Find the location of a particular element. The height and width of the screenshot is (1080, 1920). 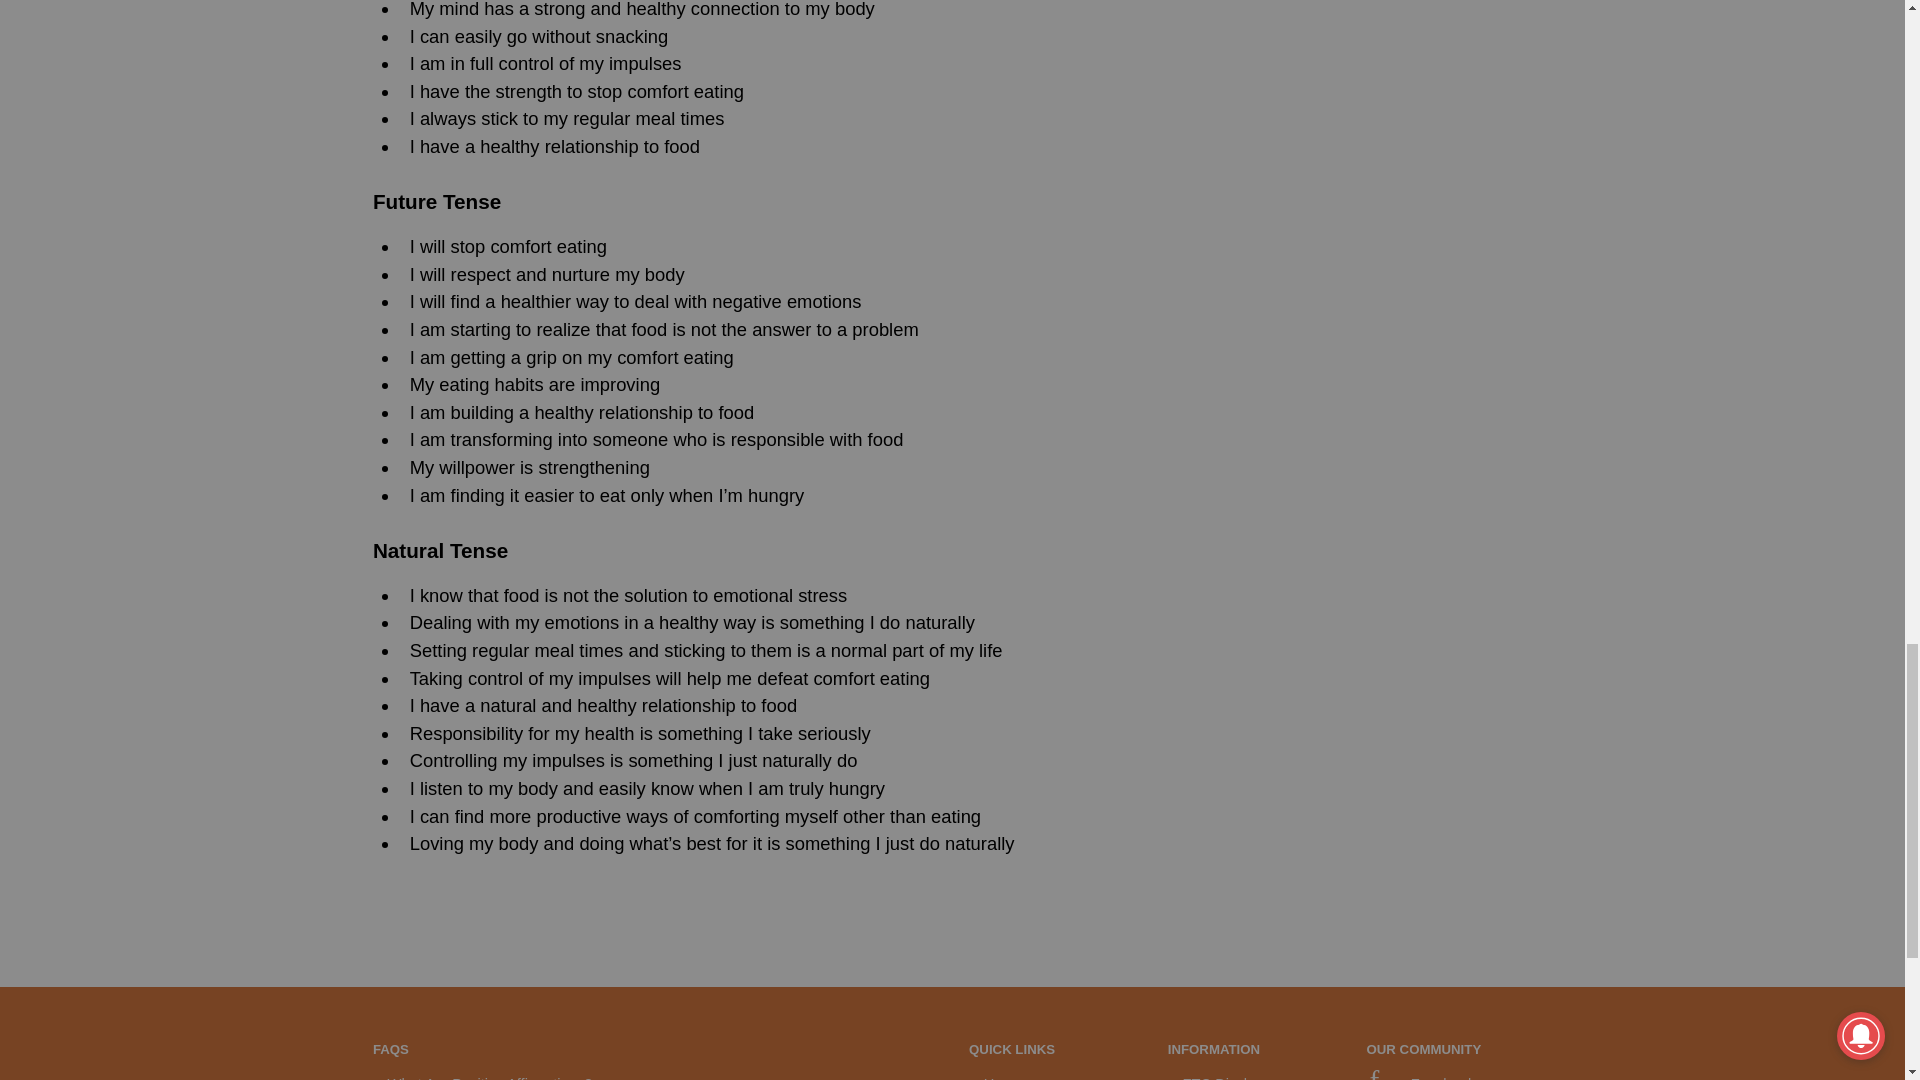

Home is located at coordinates (1003, 1078).